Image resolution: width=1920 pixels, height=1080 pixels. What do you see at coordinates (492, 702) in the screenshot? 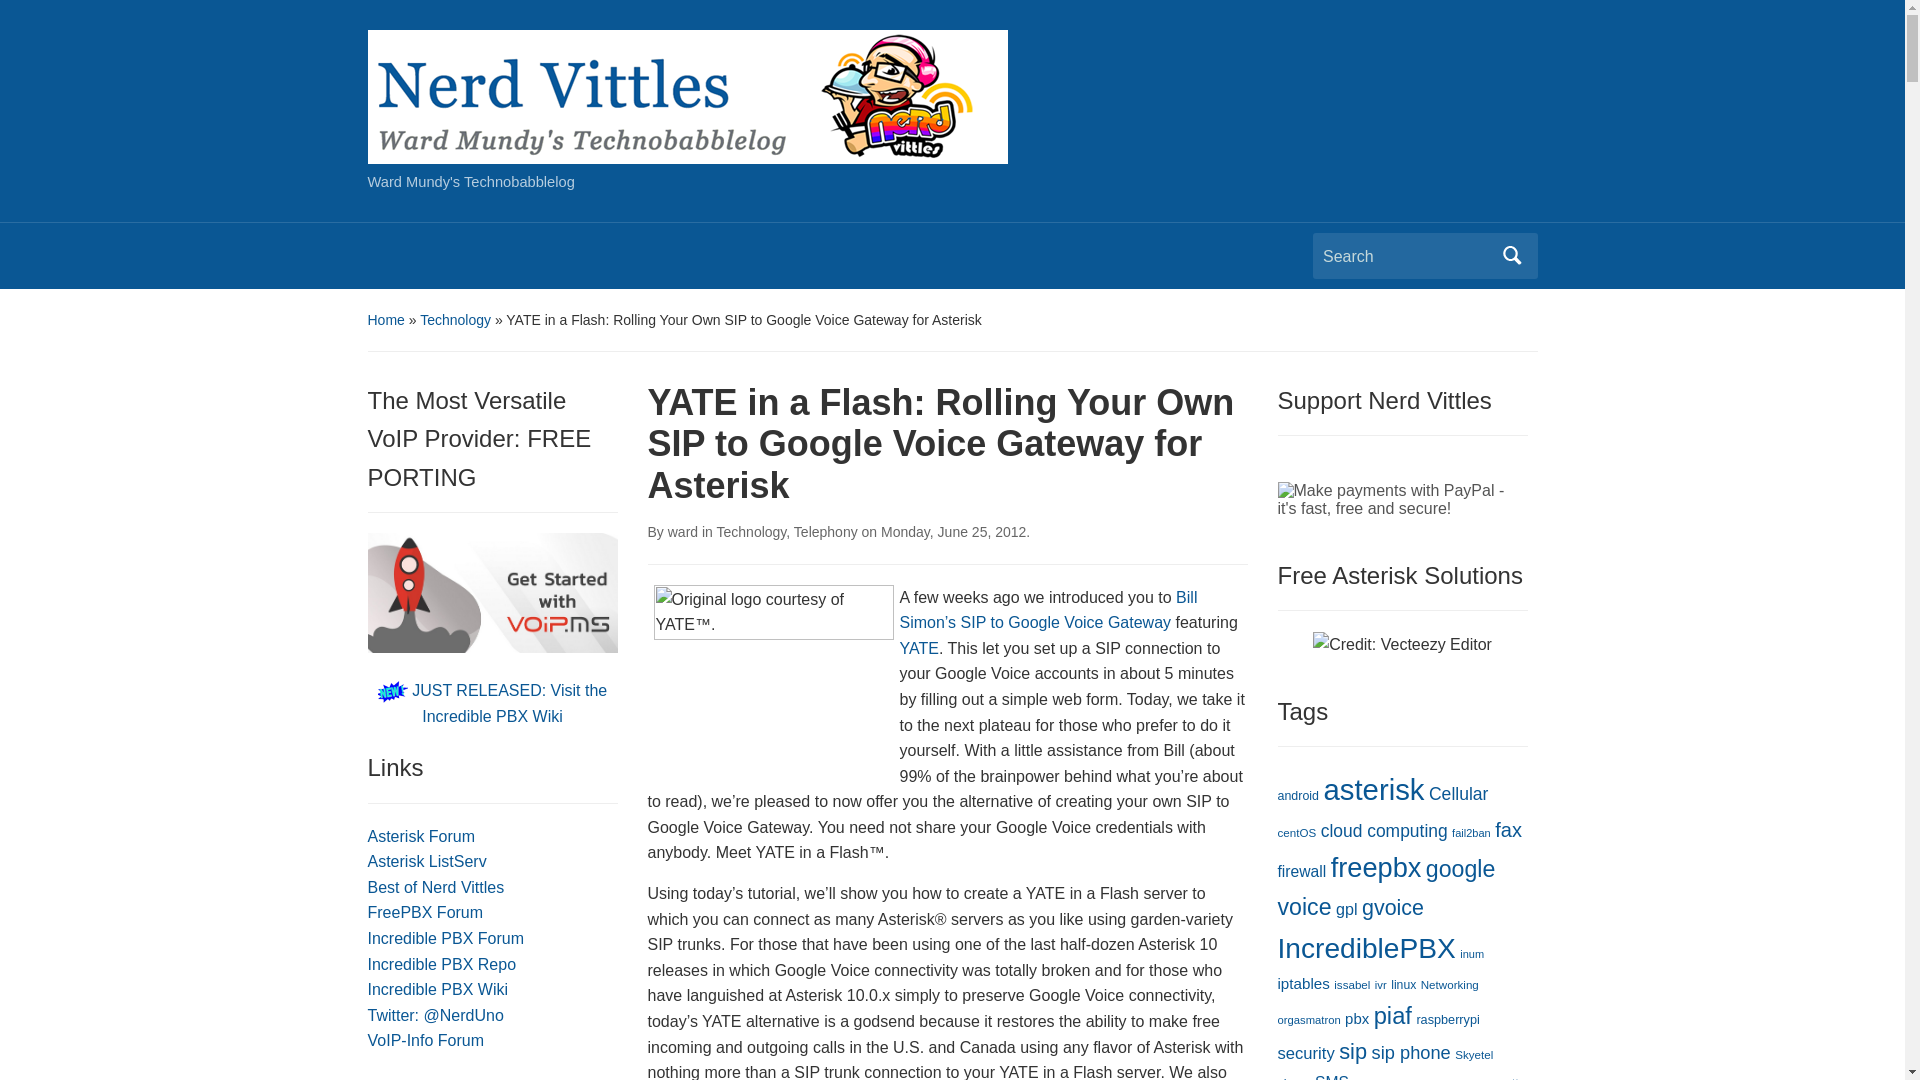
I see `JUST RELEASED: Visit the Incredible PBX Wiki` at bounding box center [492, 702].